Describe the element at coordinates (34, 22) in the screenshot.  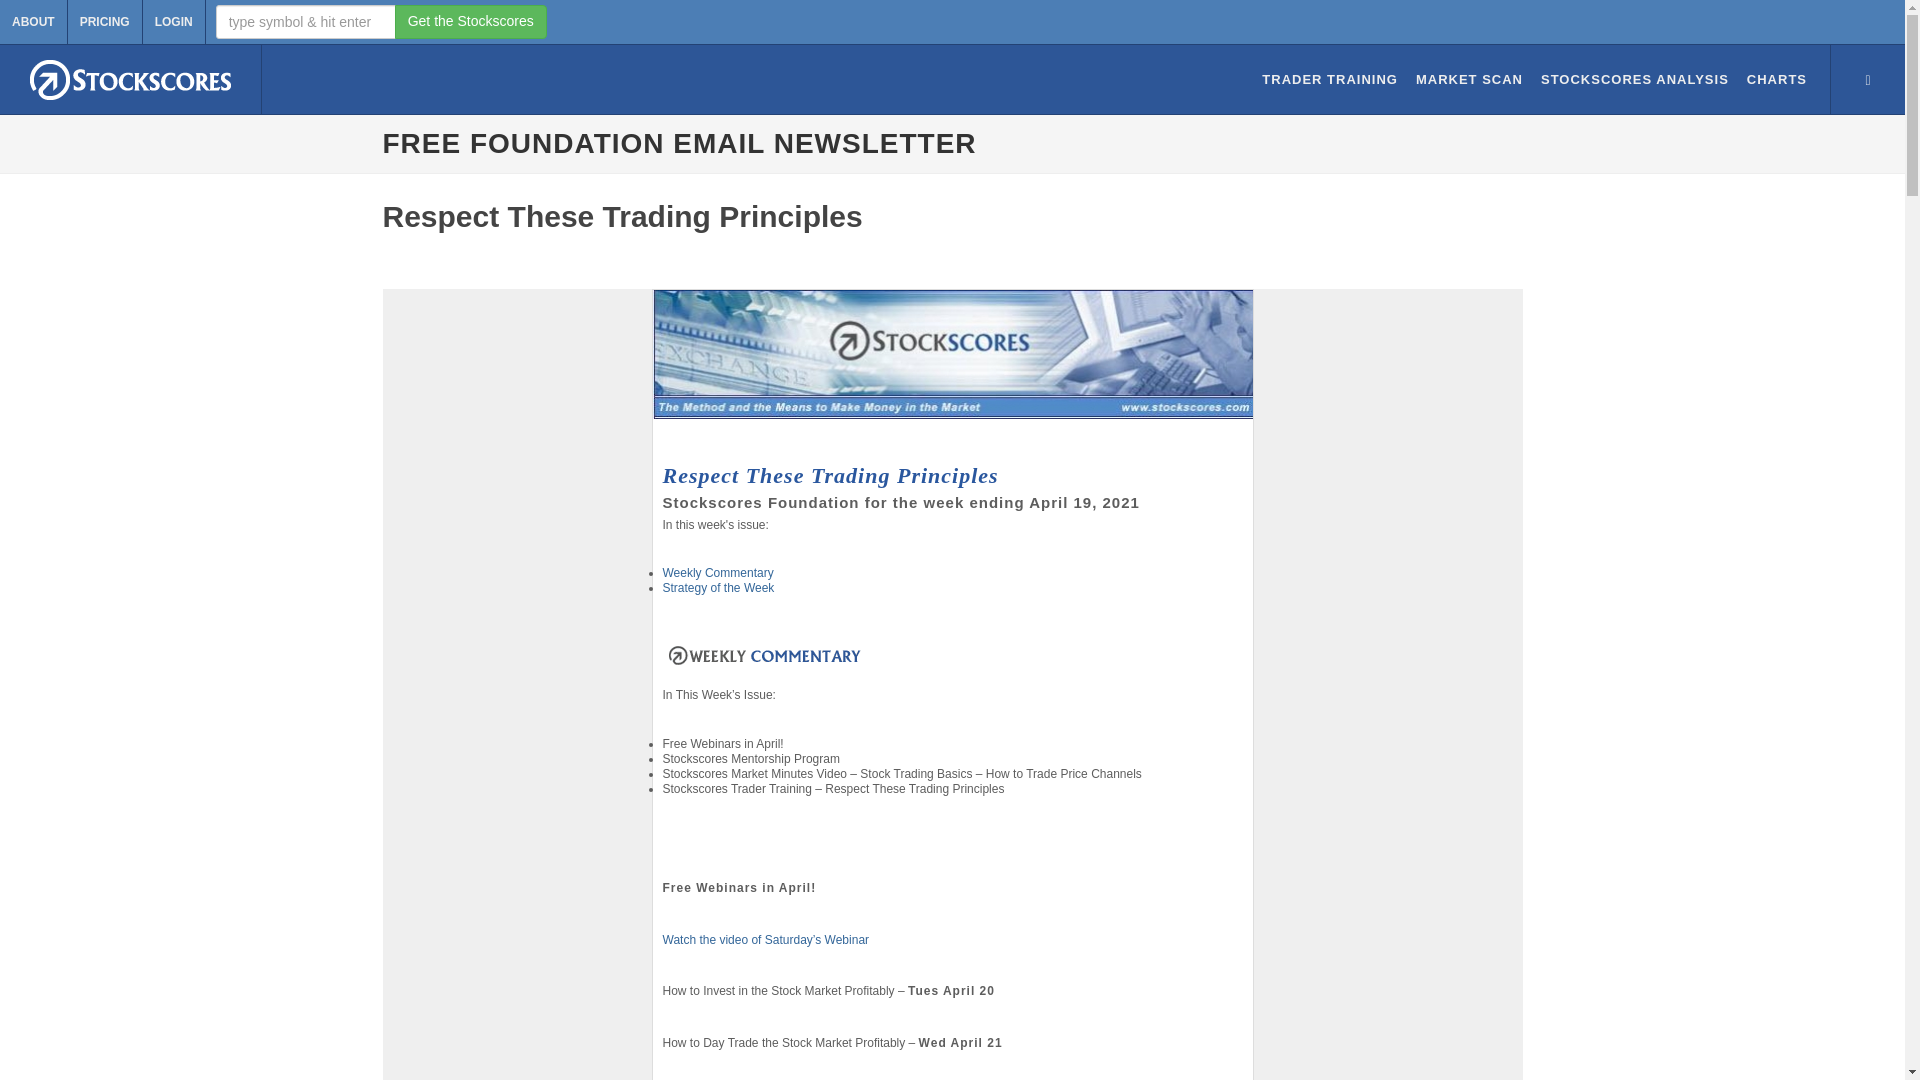
I see `ABOUT` at that location.